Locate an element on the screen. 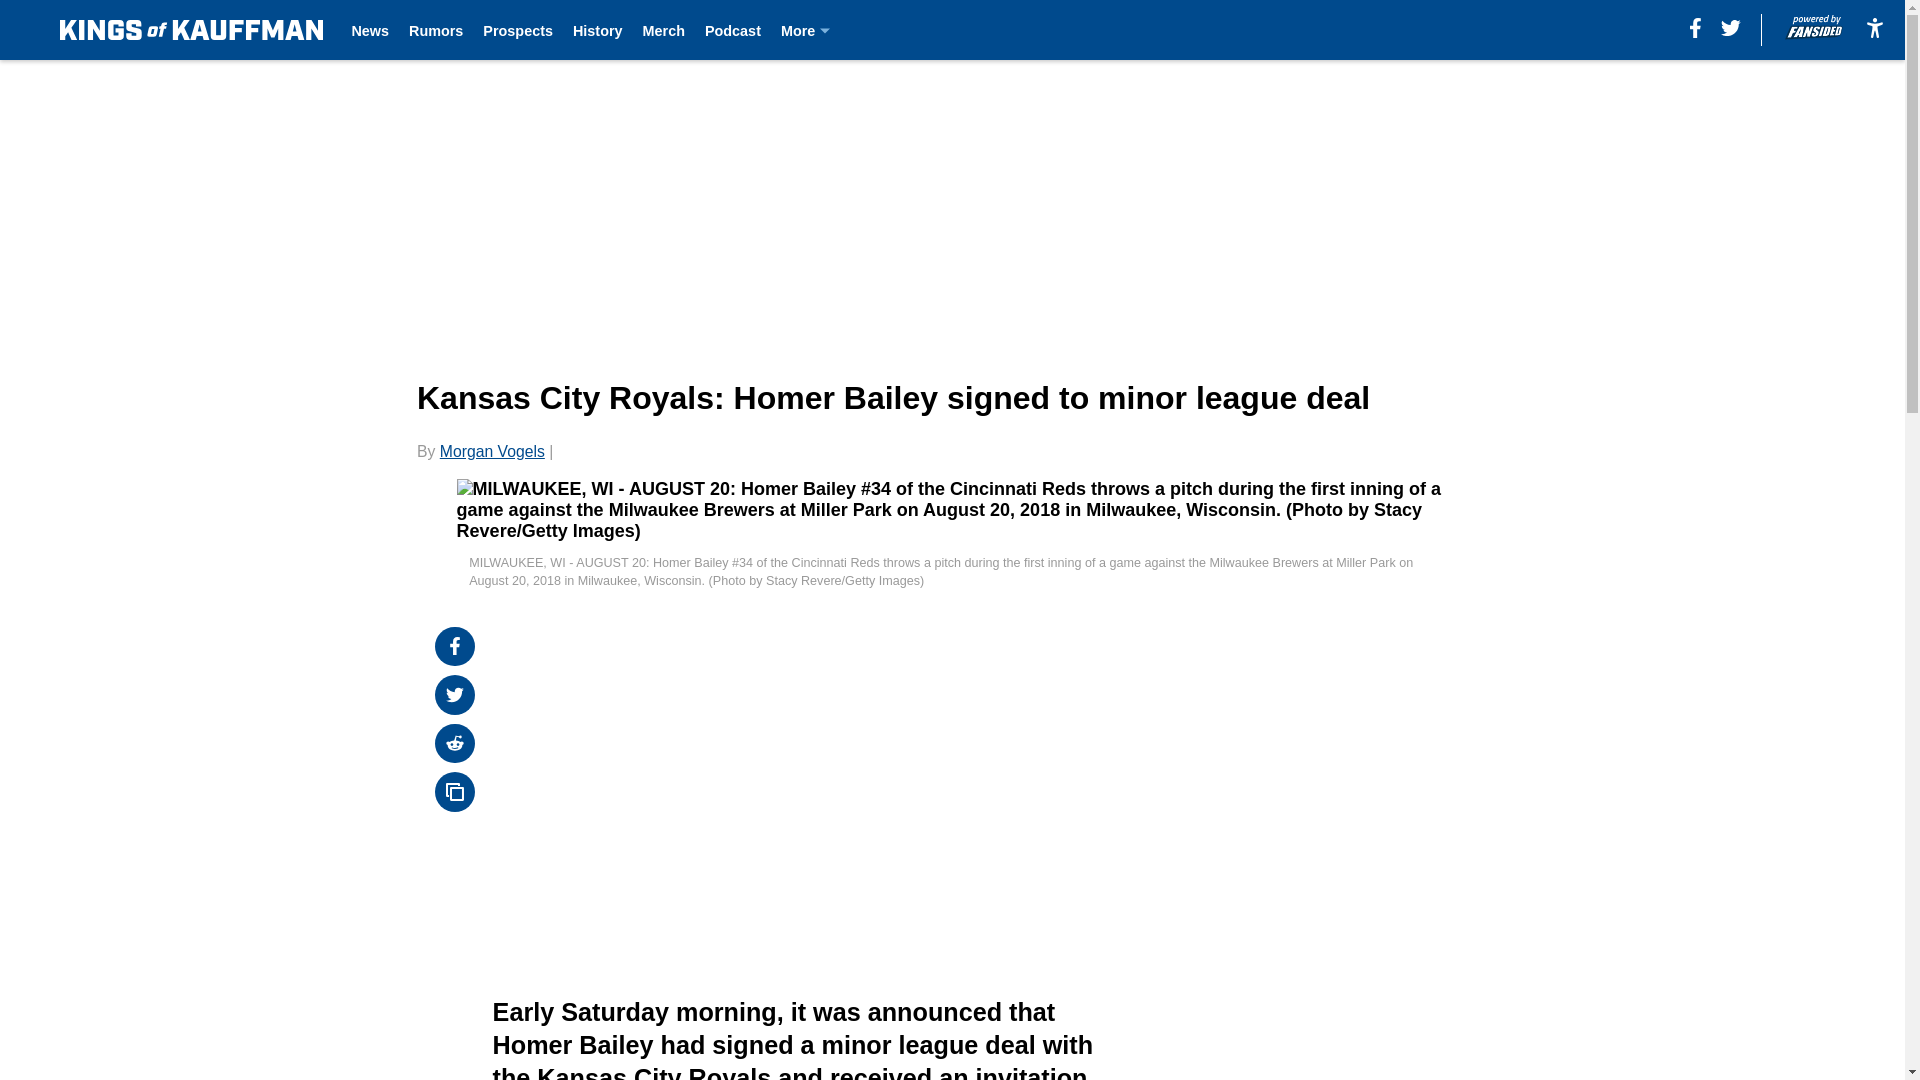 The image size is (1920, 1080). History is located at coordinates (597, 30).